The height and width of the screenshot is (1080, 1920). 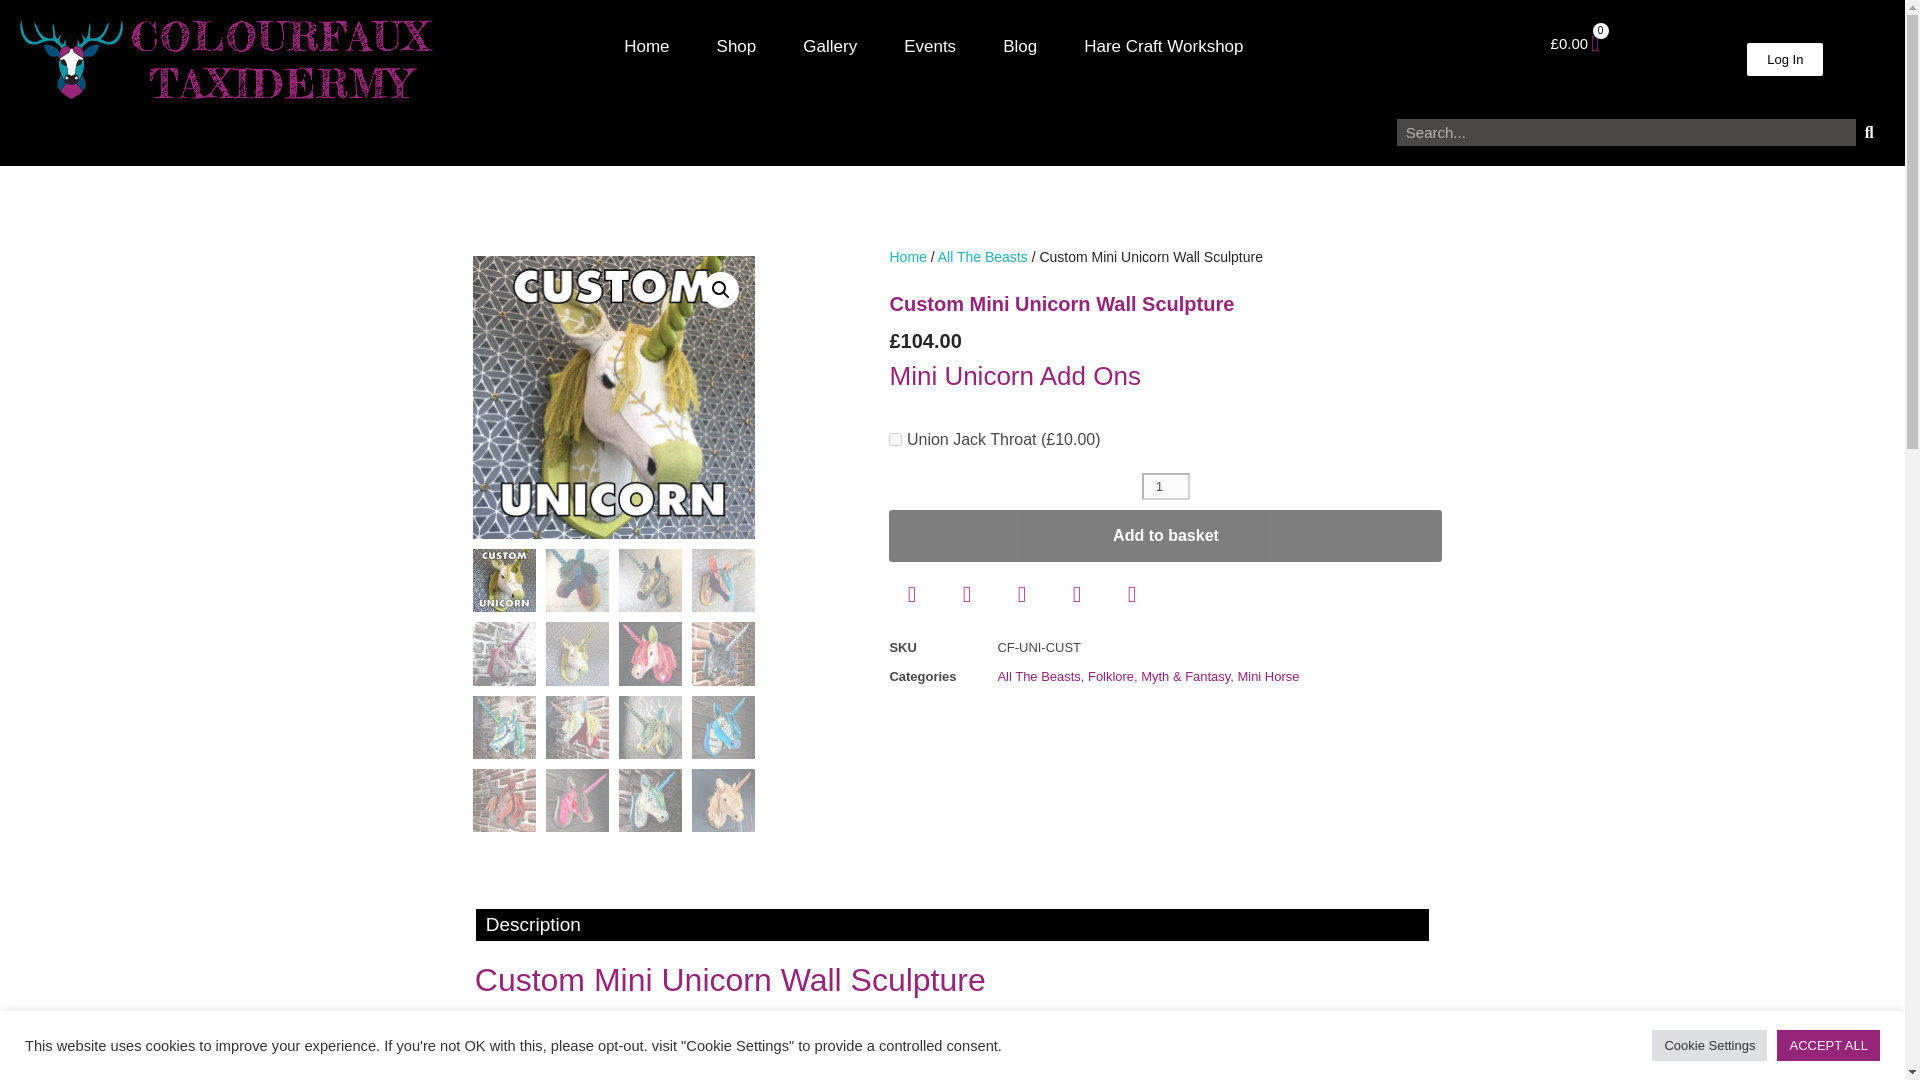 What do you see at coordinates (829, 46) in the screenshot?
I see `Gallery` at bounding box center [829, 46].